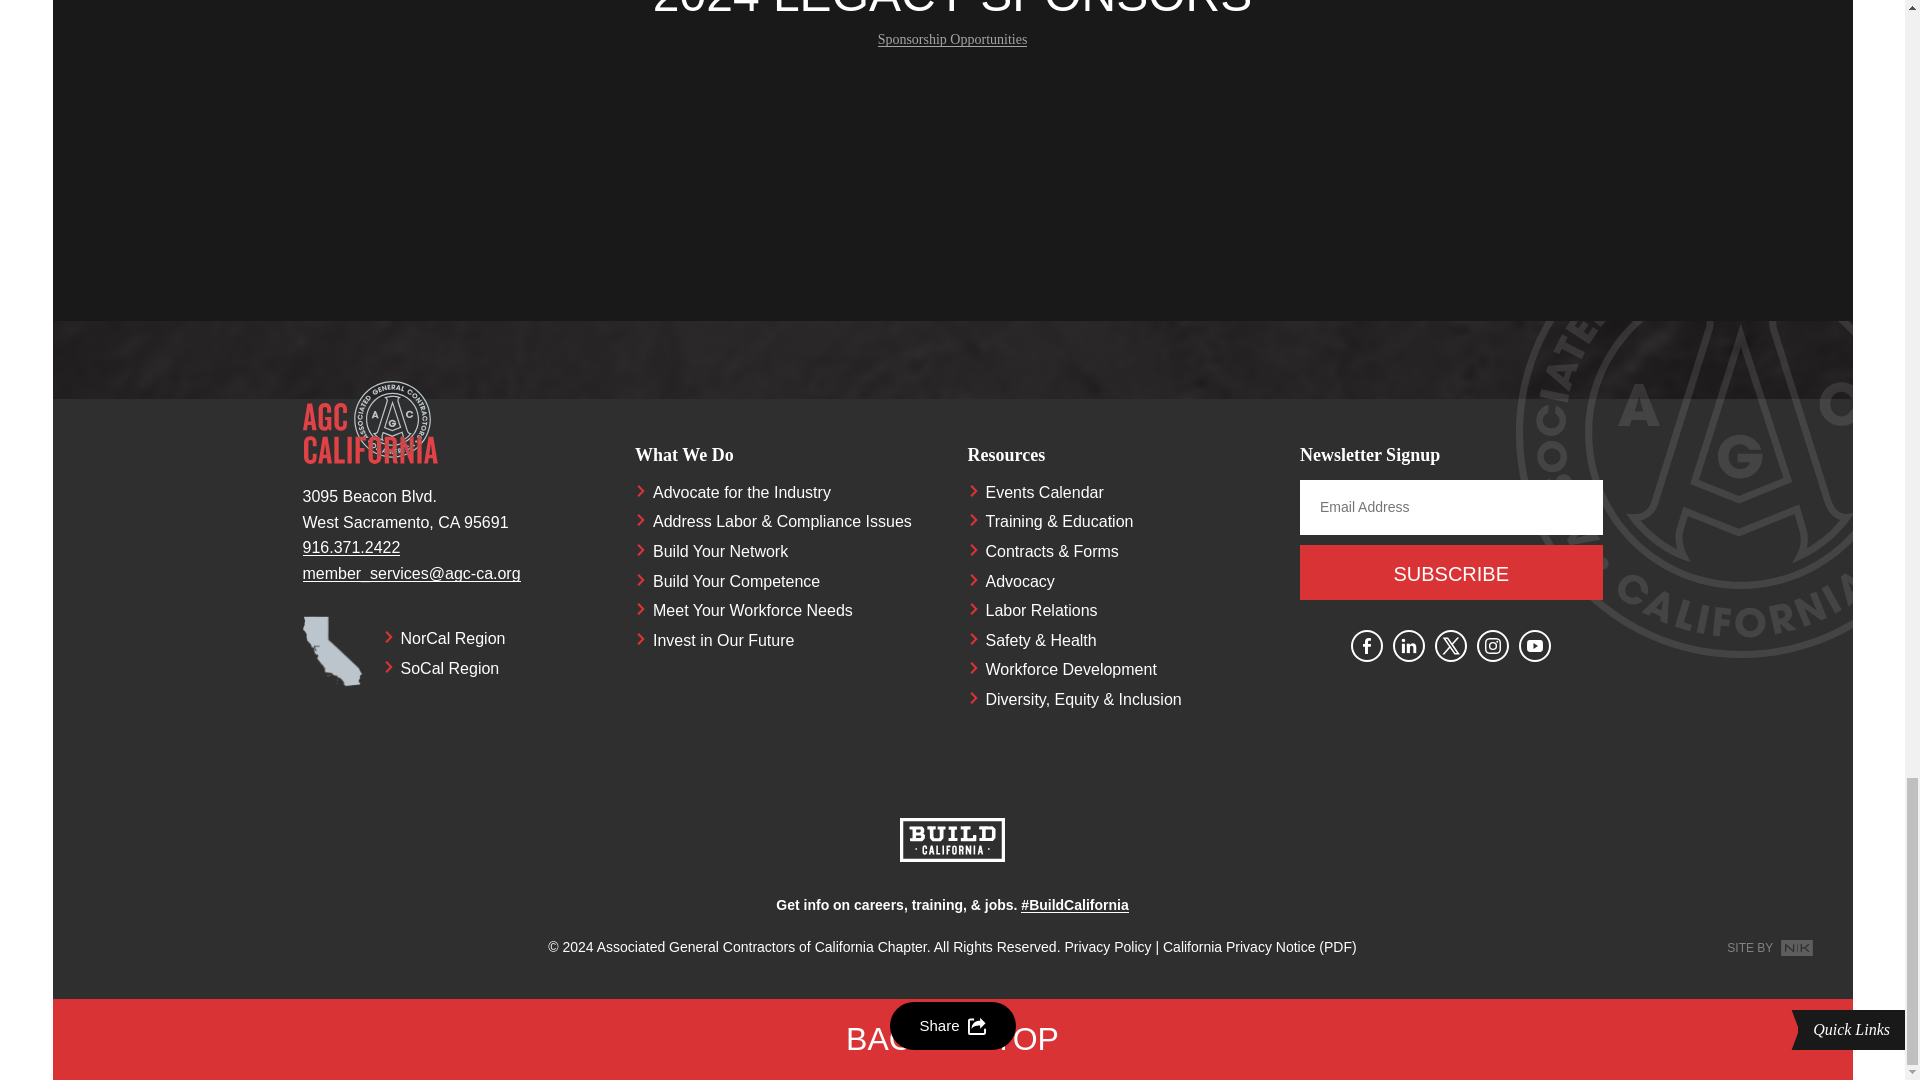 The image size is (1920, 1080). Describe the element at coordinates (1492, 646) in the screenshot. I see `Instagram` at that location.